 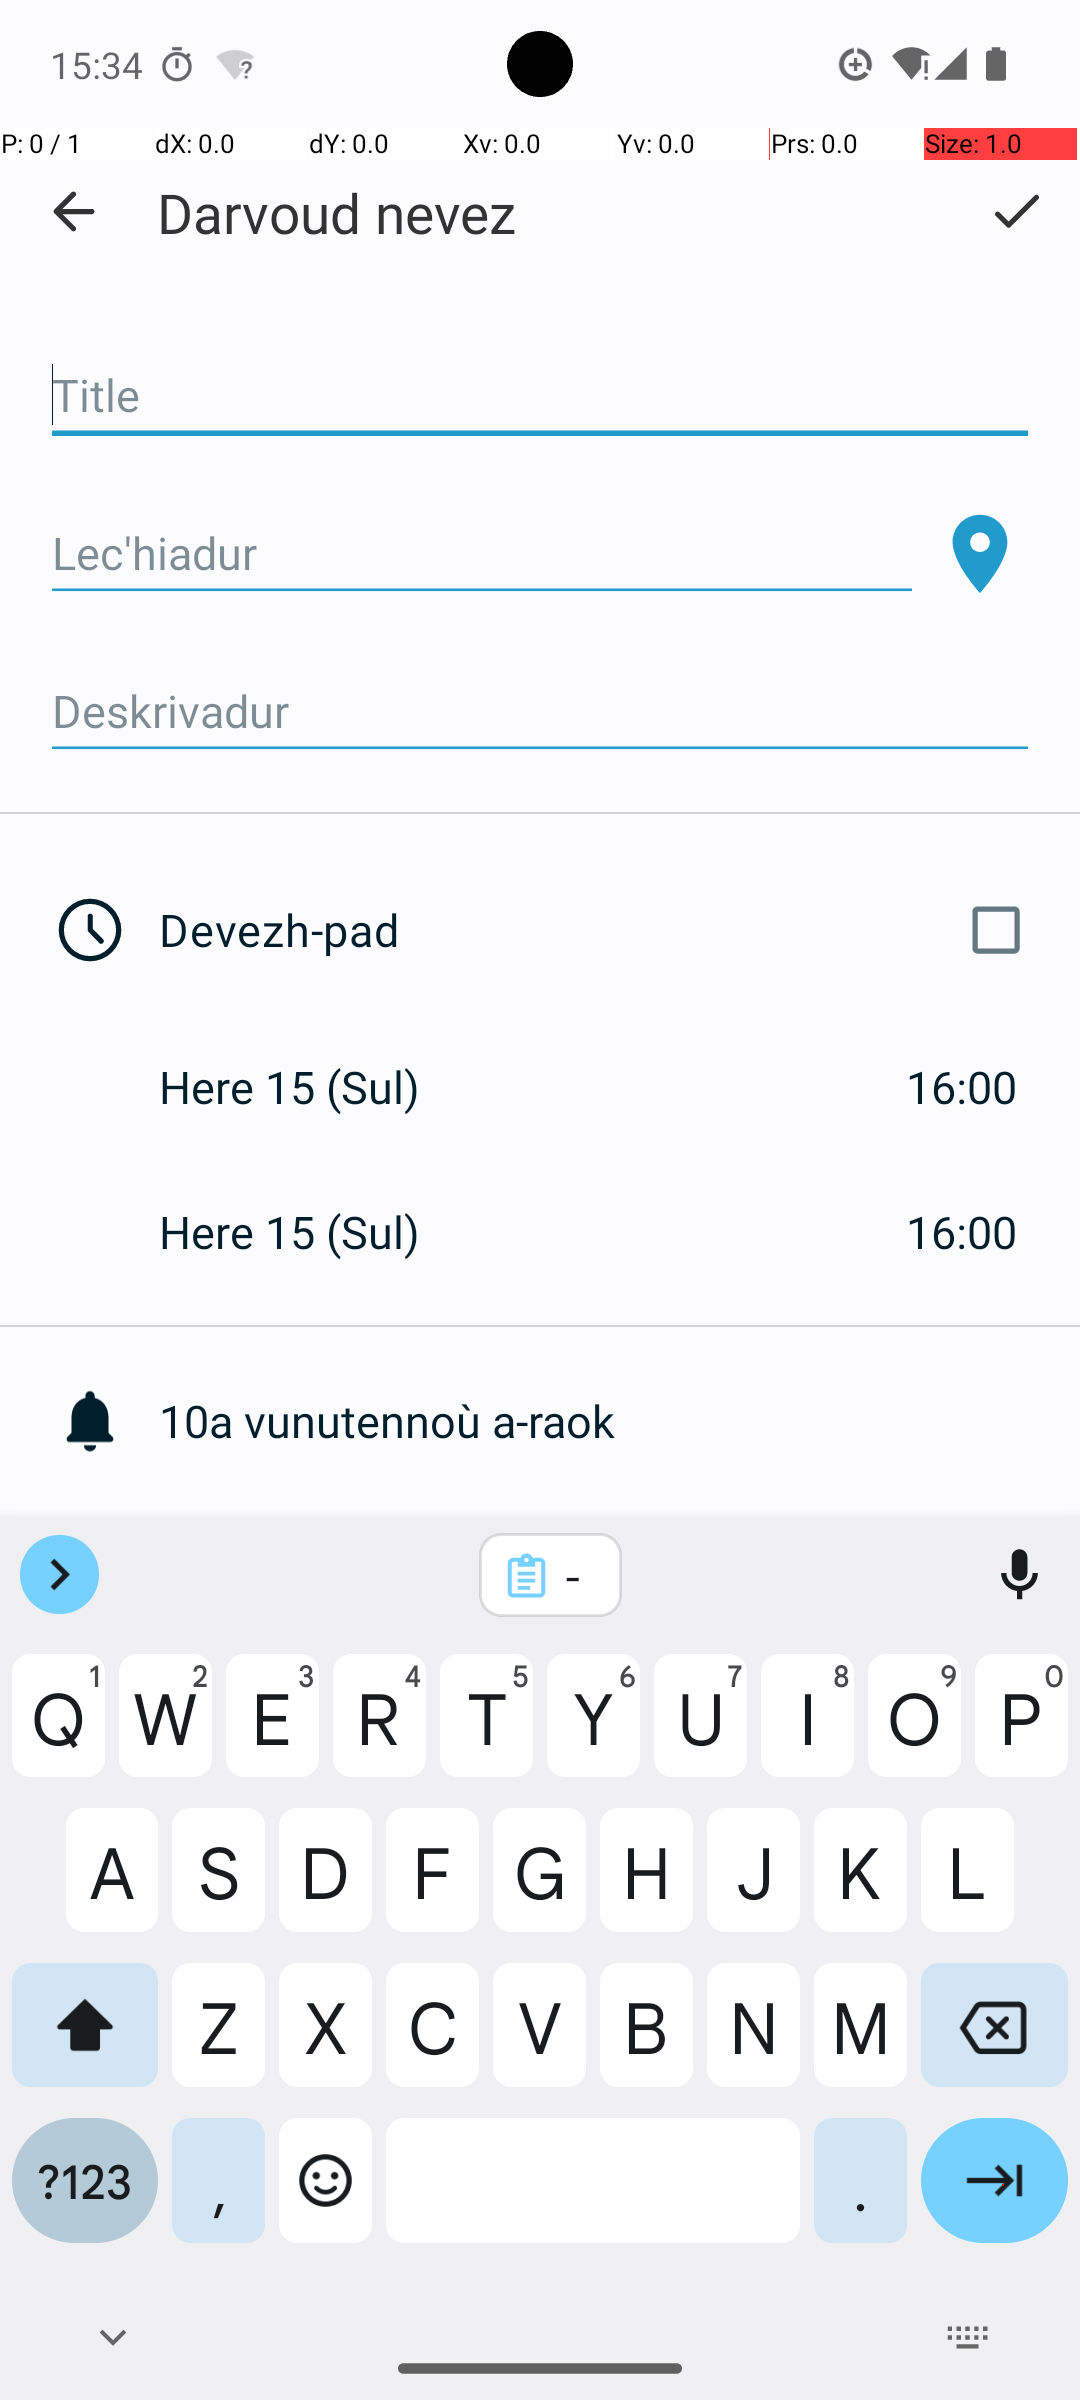 I want to click on 10a vunutennoù a-raok, so click(x=620, y=1420).